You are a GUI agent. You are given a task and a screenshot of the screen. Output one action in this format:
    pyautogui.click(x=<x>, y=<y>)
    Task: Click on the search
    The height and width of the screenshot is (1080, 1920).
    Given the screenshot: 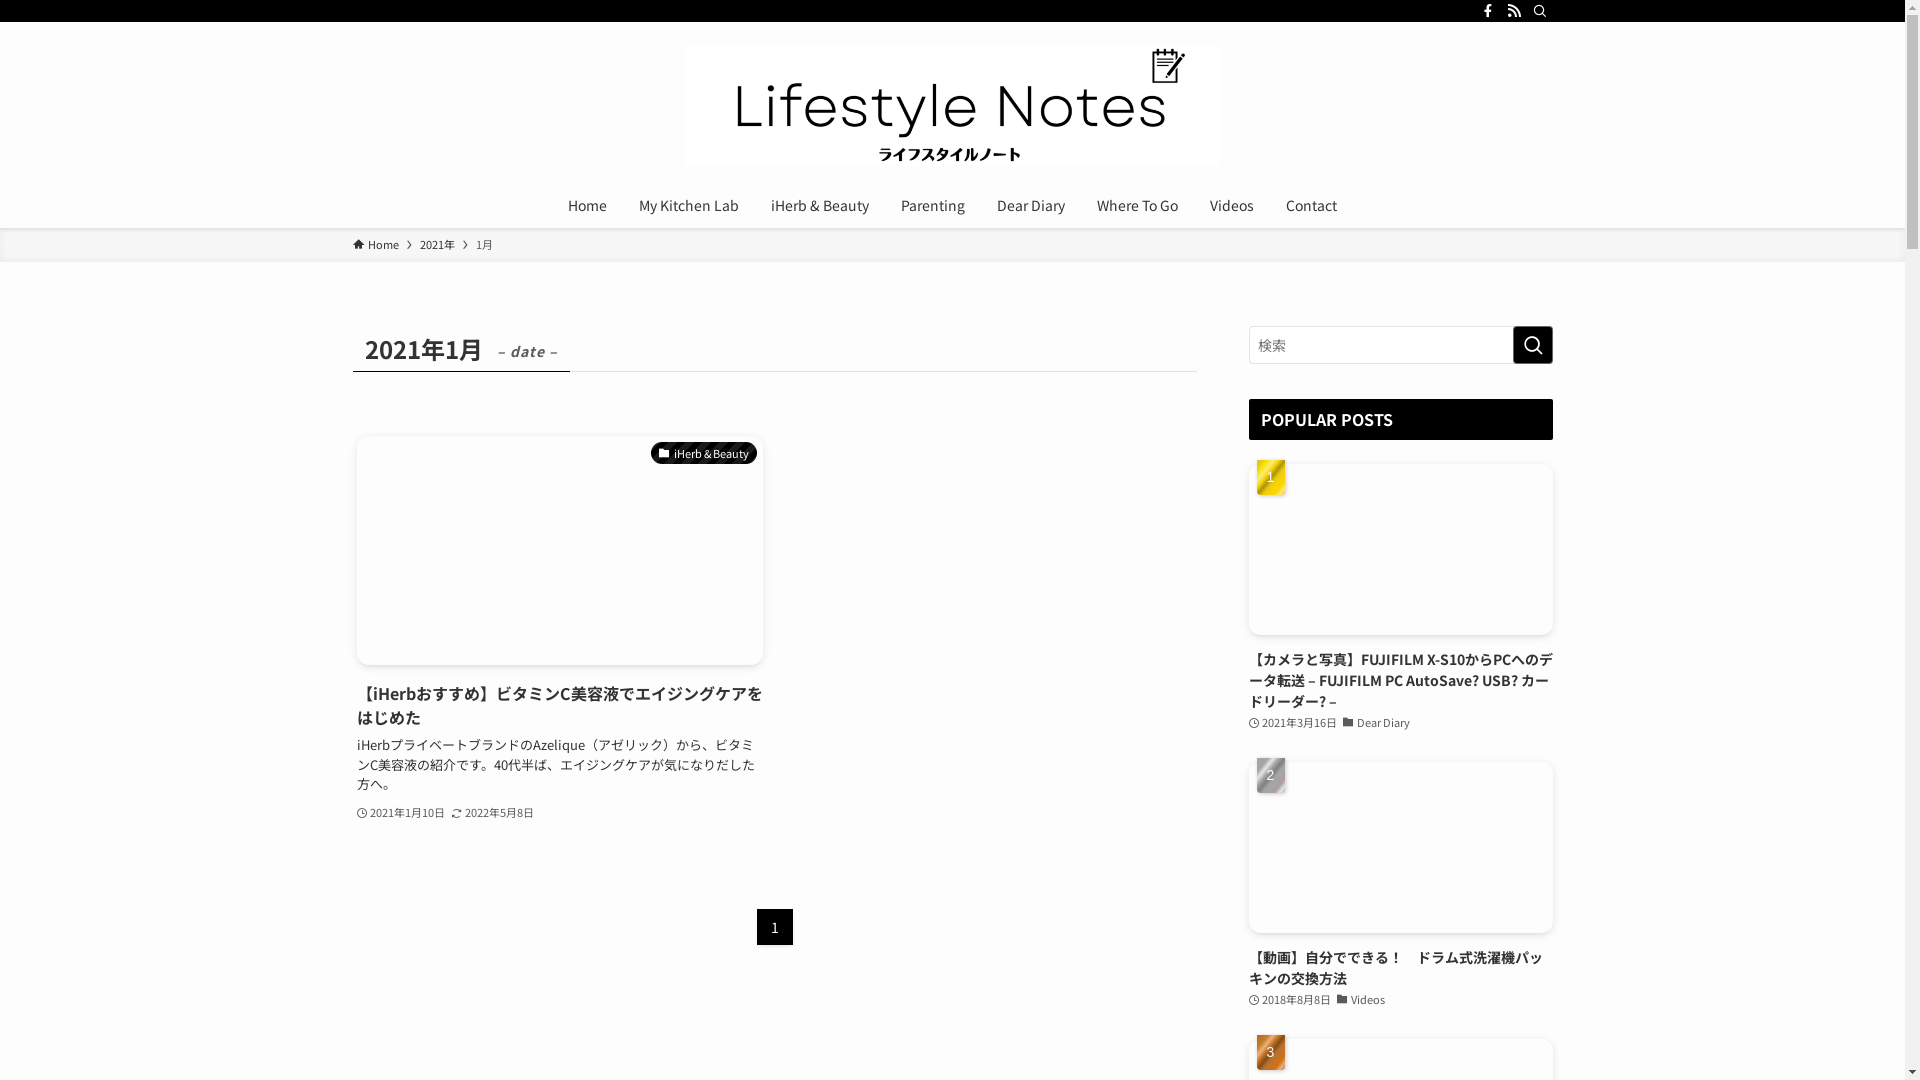 What is the action you would take?
    pyautogui.click(x=1216, y=556)
    